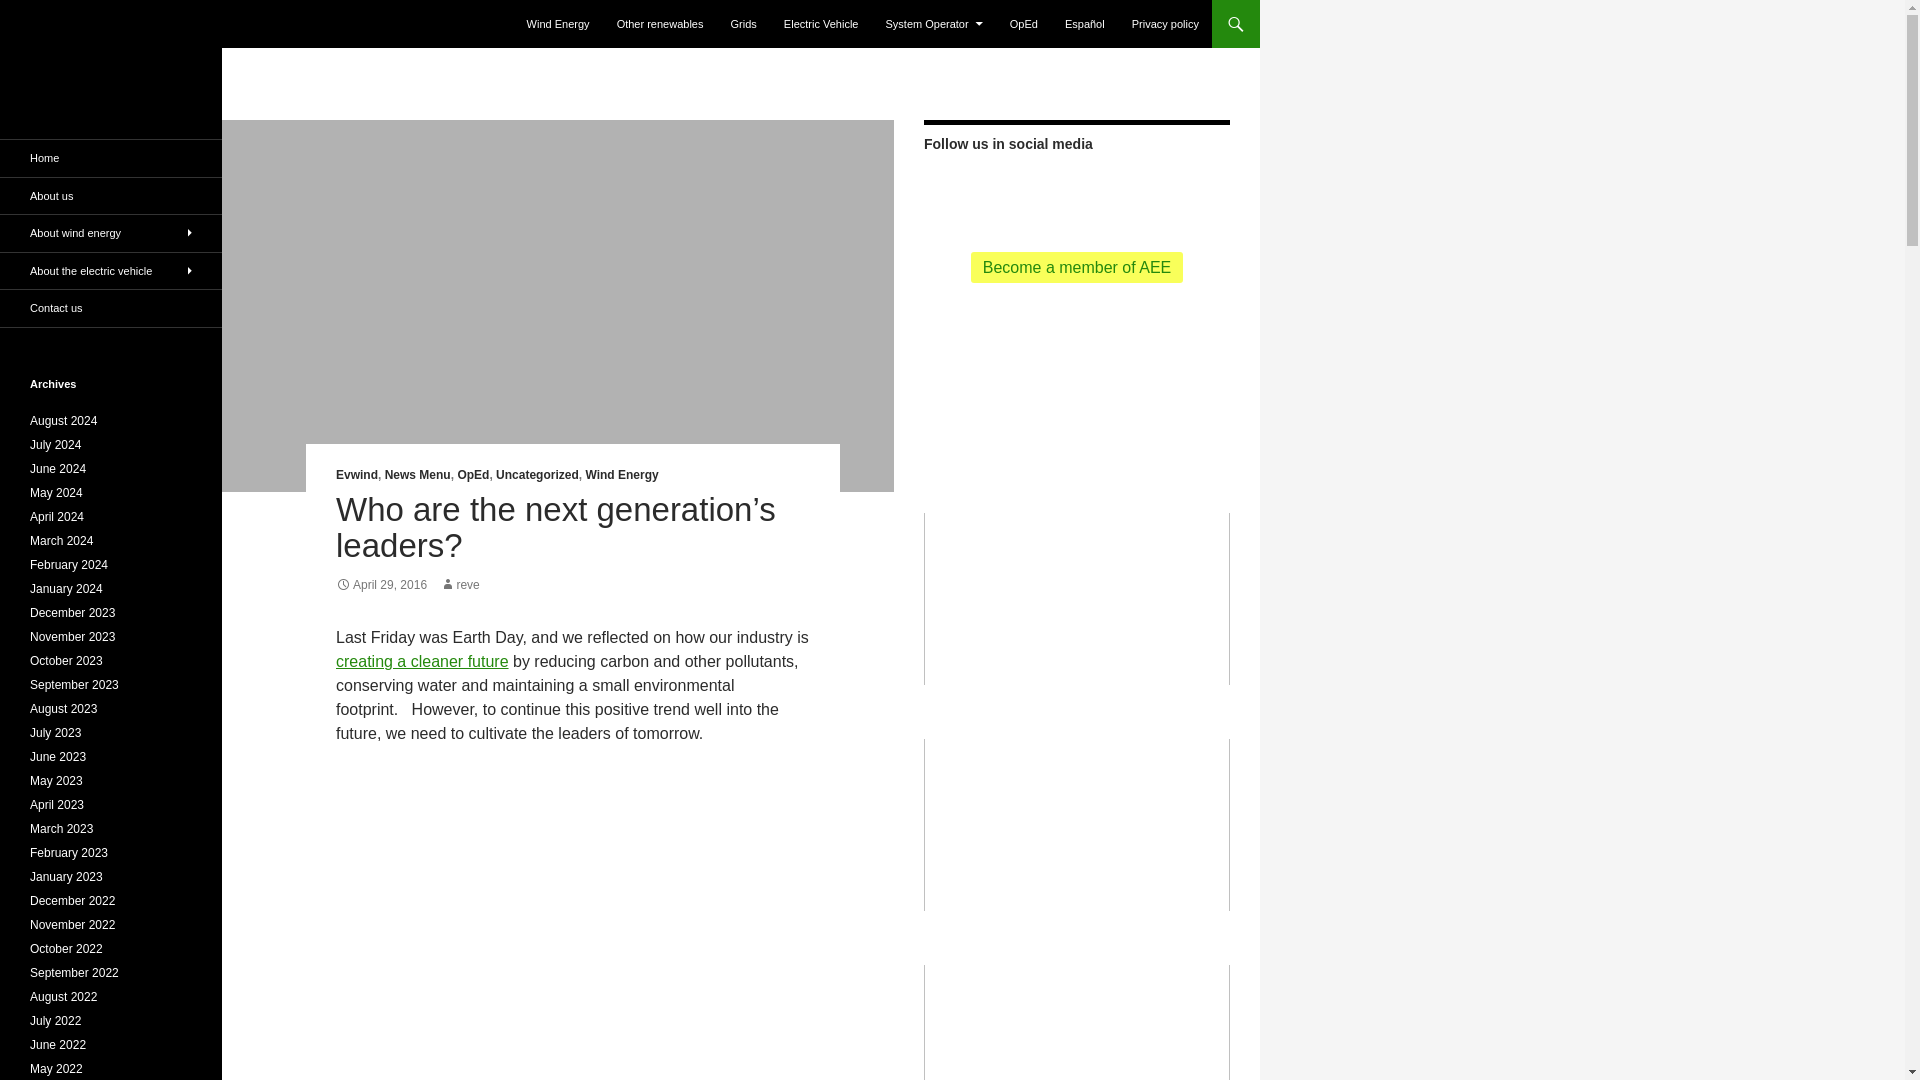  I want to click on OpEd, so click(1024, 24).